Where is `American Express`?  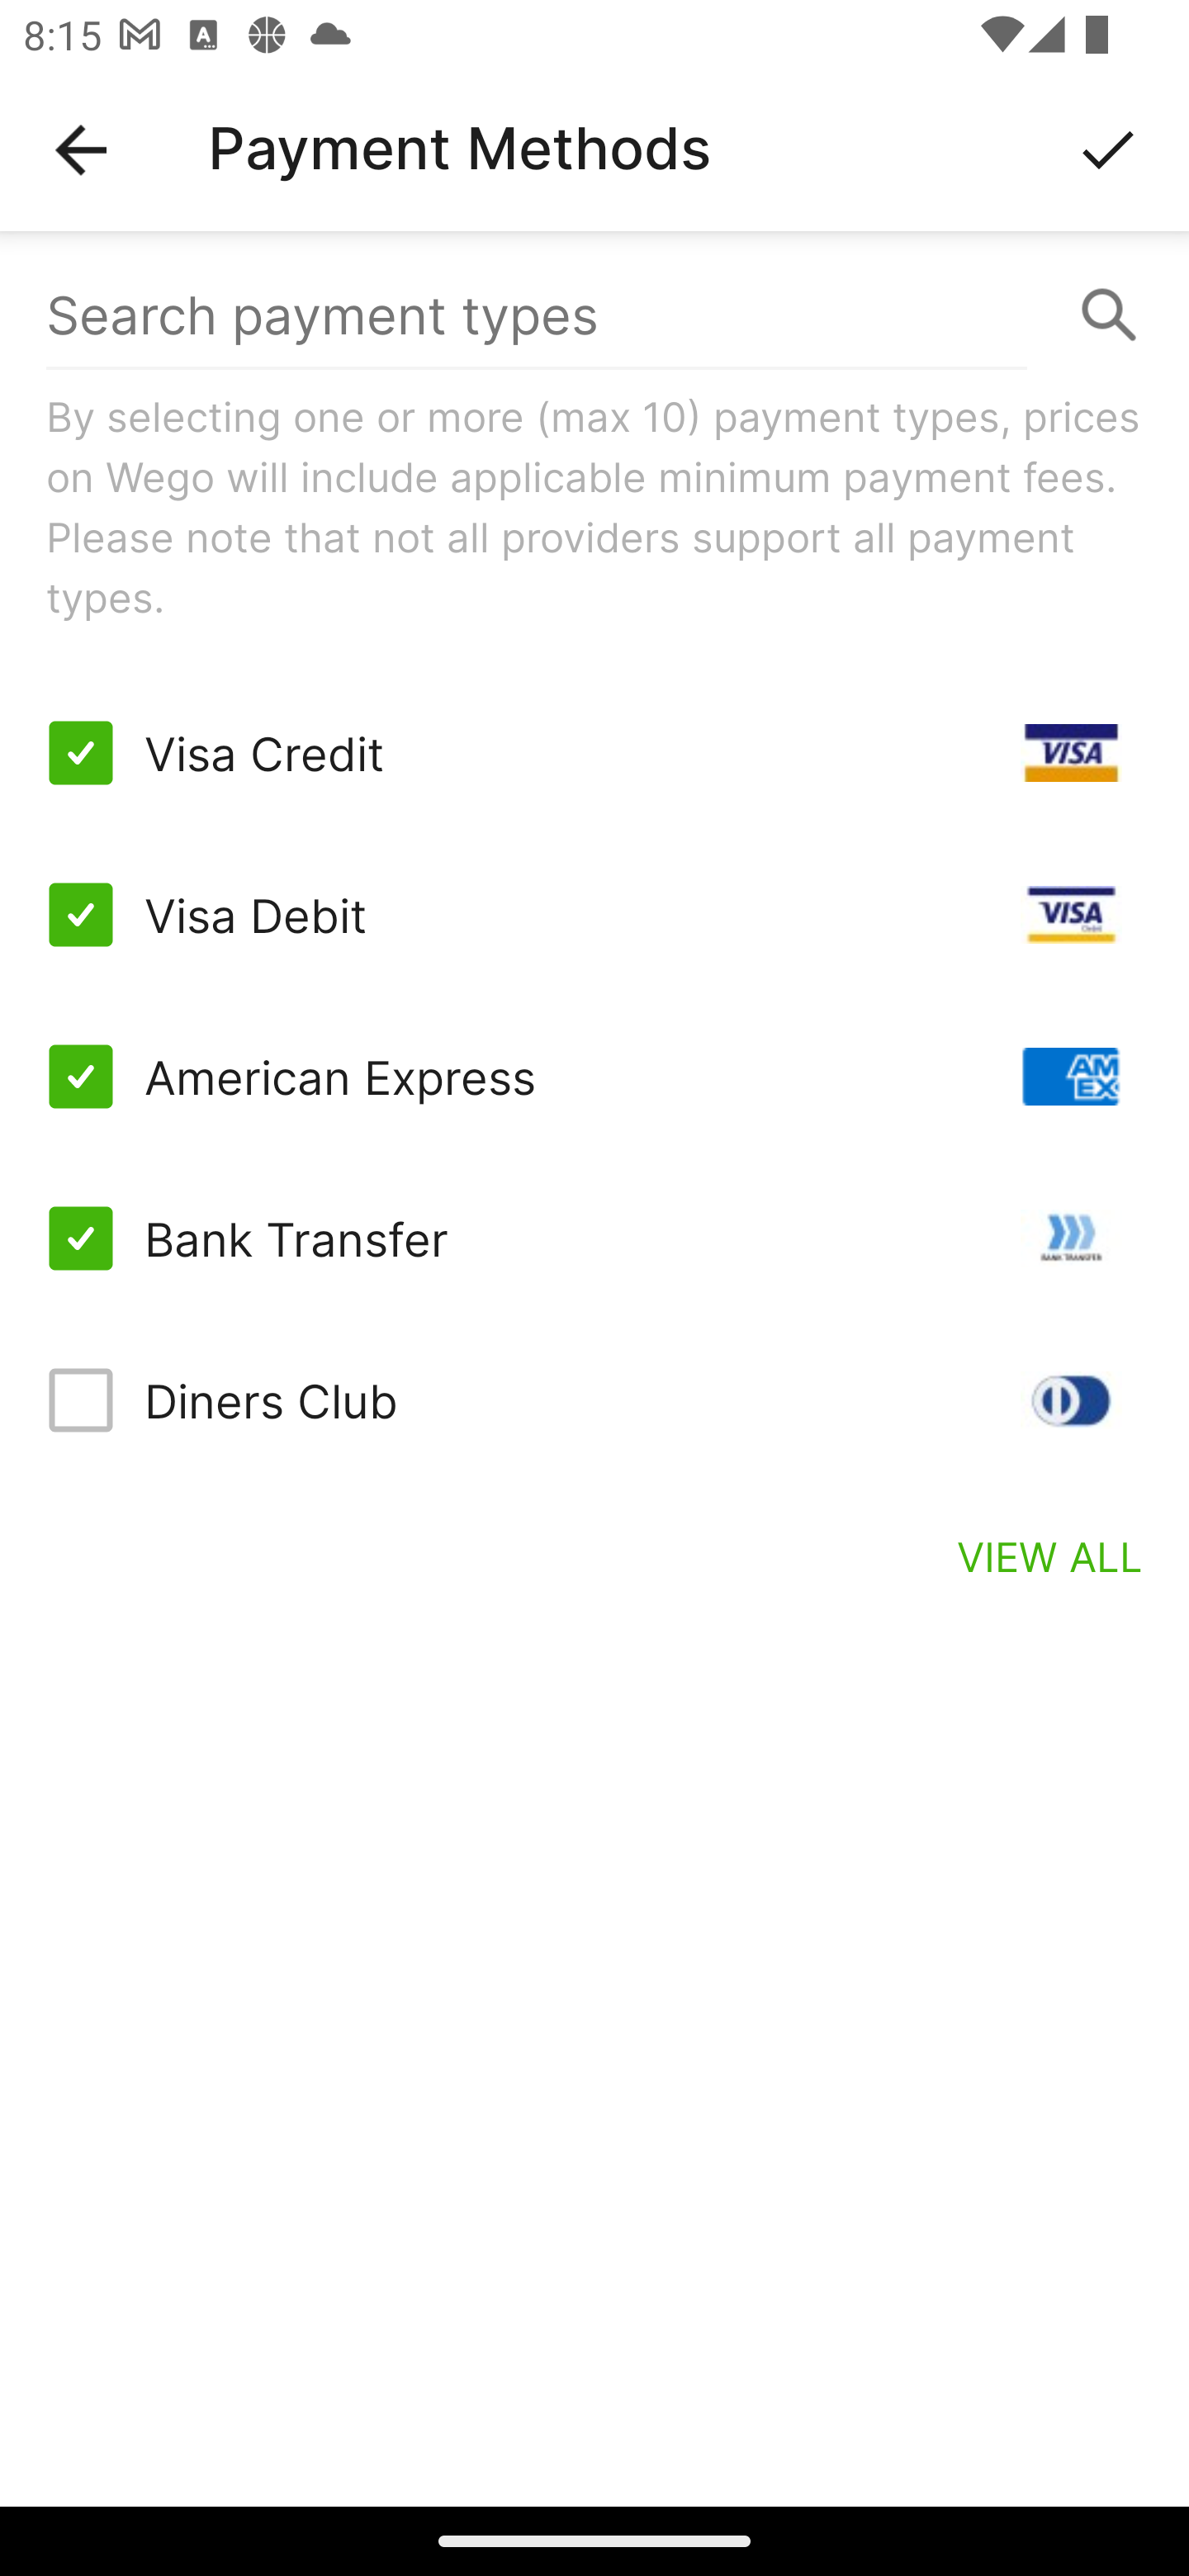
American Express is located at coordinates (594, 1077).